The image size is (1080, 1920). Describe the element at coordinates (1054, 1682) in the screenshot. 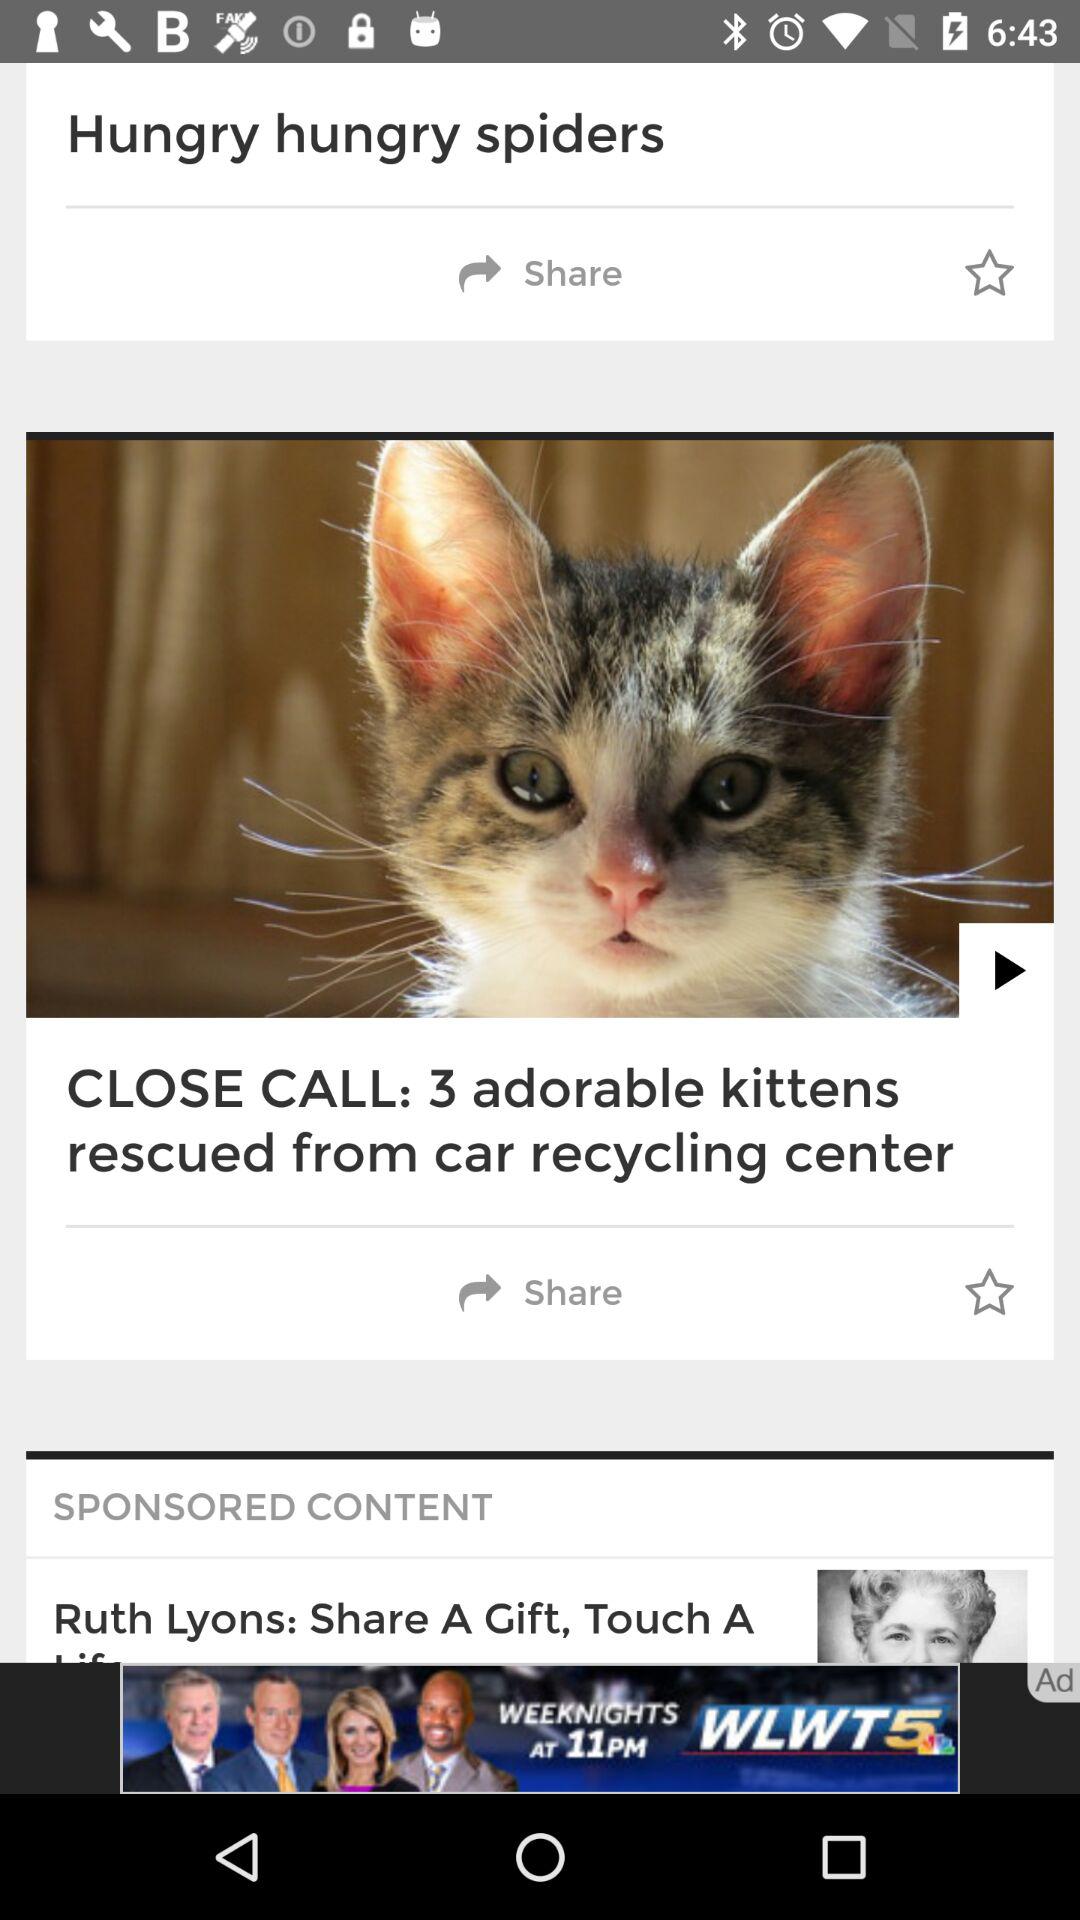

I see `click on the text bottom of right corner` at that location.